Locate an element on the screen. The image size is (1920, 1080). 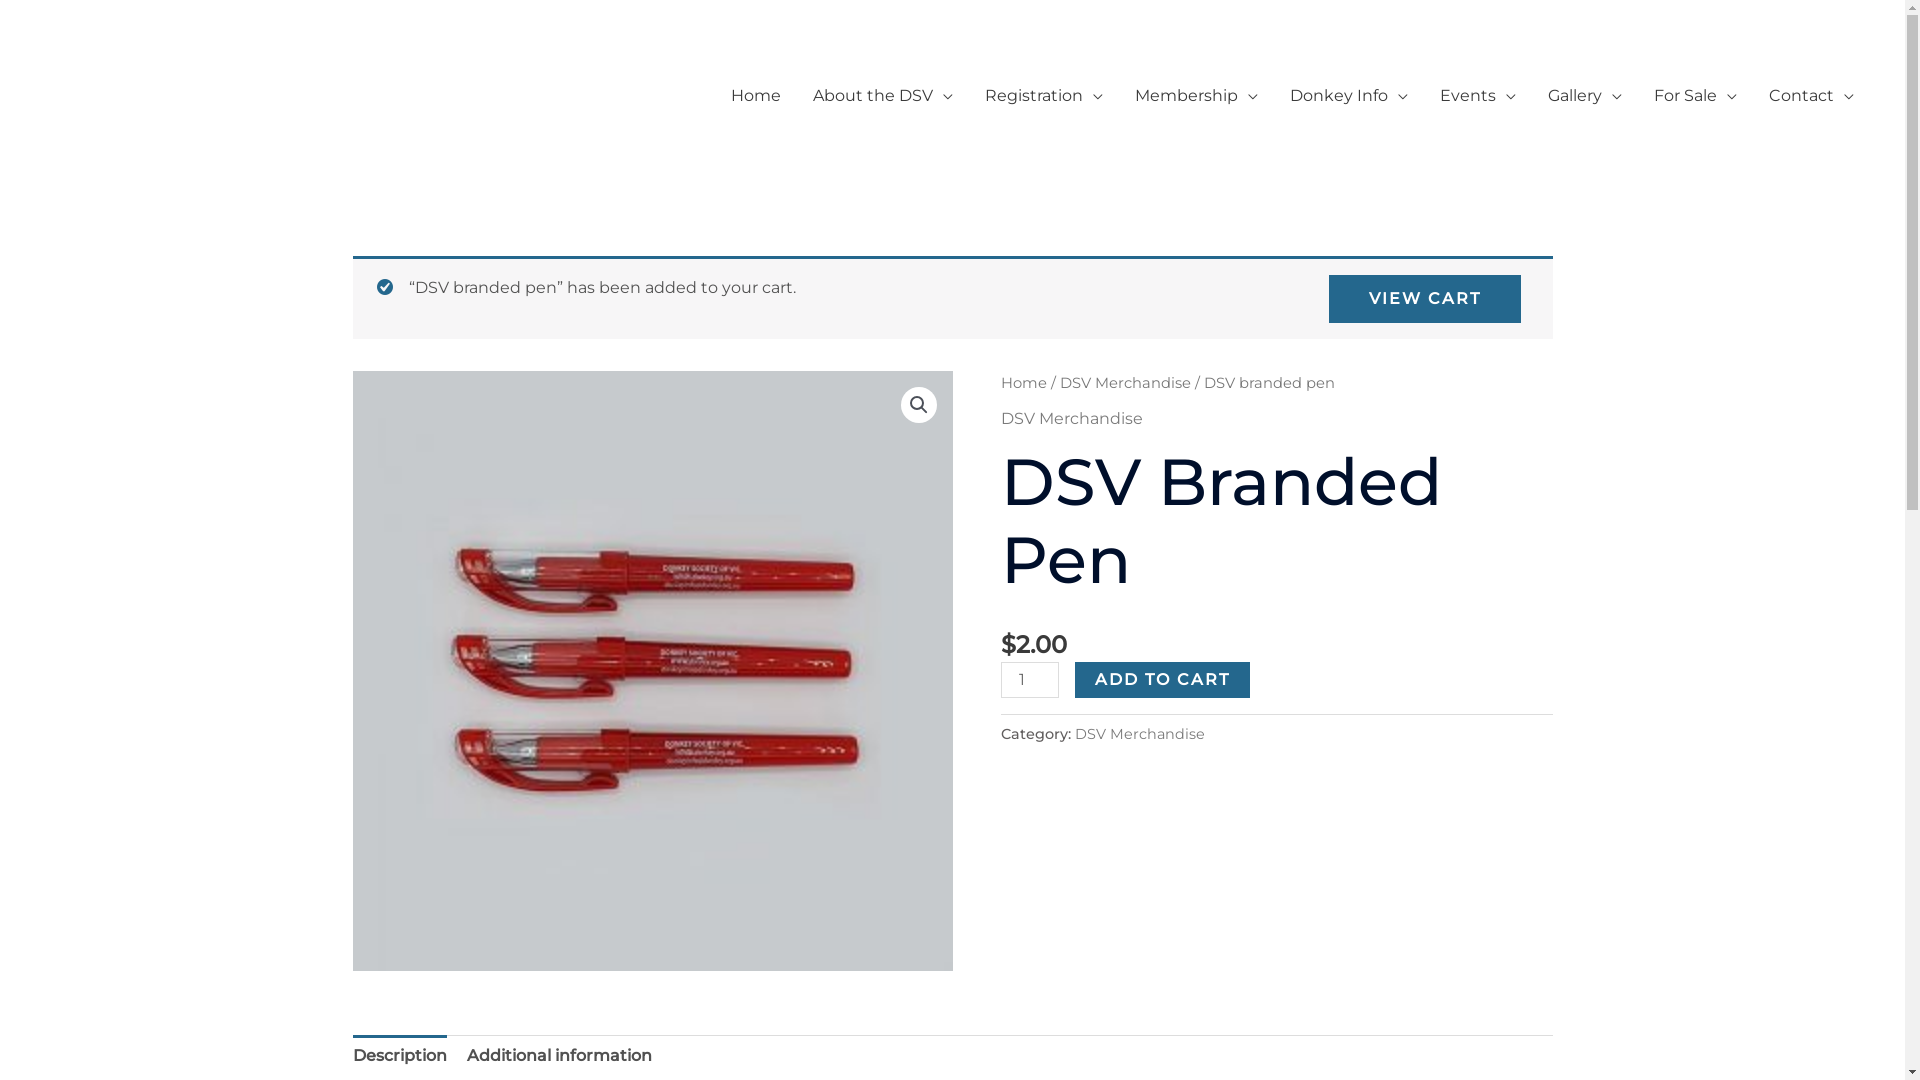
VIEW CART is located at coordinates (1424, 299).